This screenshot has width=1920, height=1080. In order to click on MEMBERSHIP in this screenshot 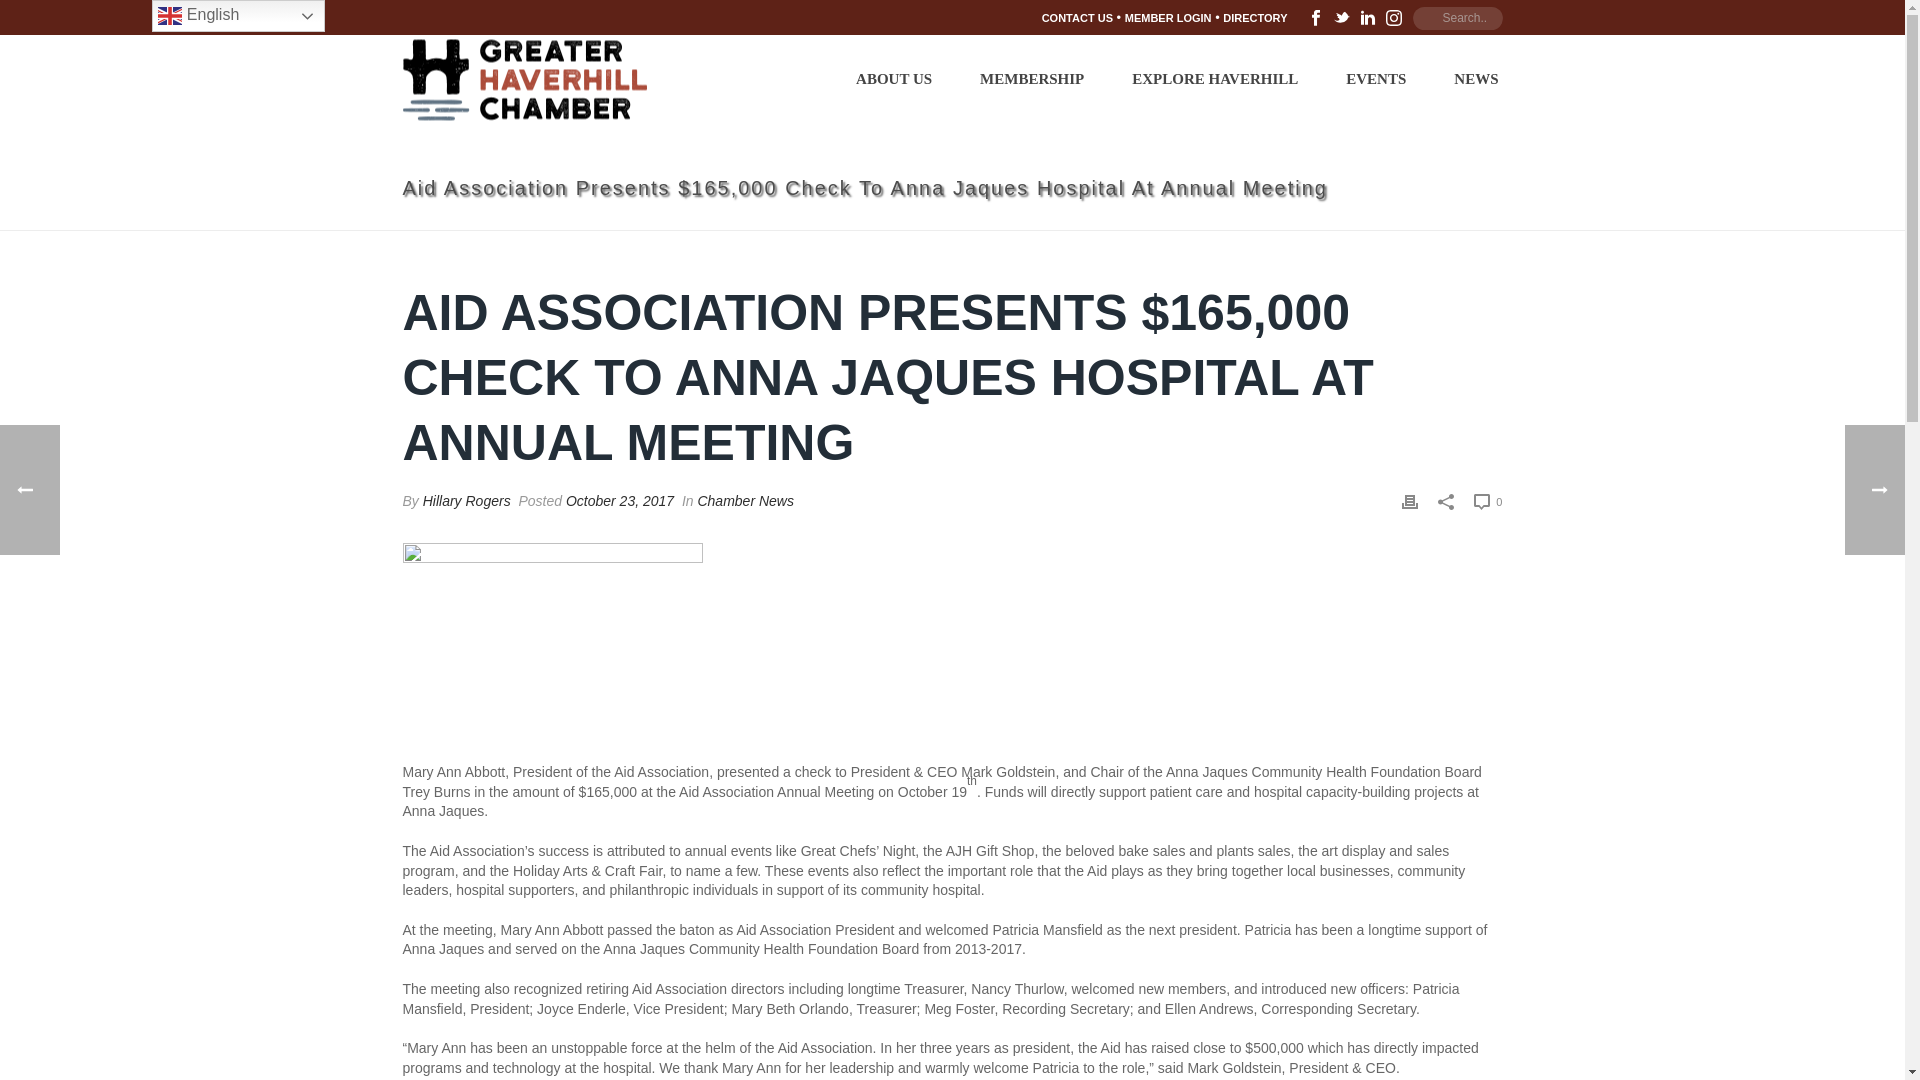, I will do `click(1032, 77)`.